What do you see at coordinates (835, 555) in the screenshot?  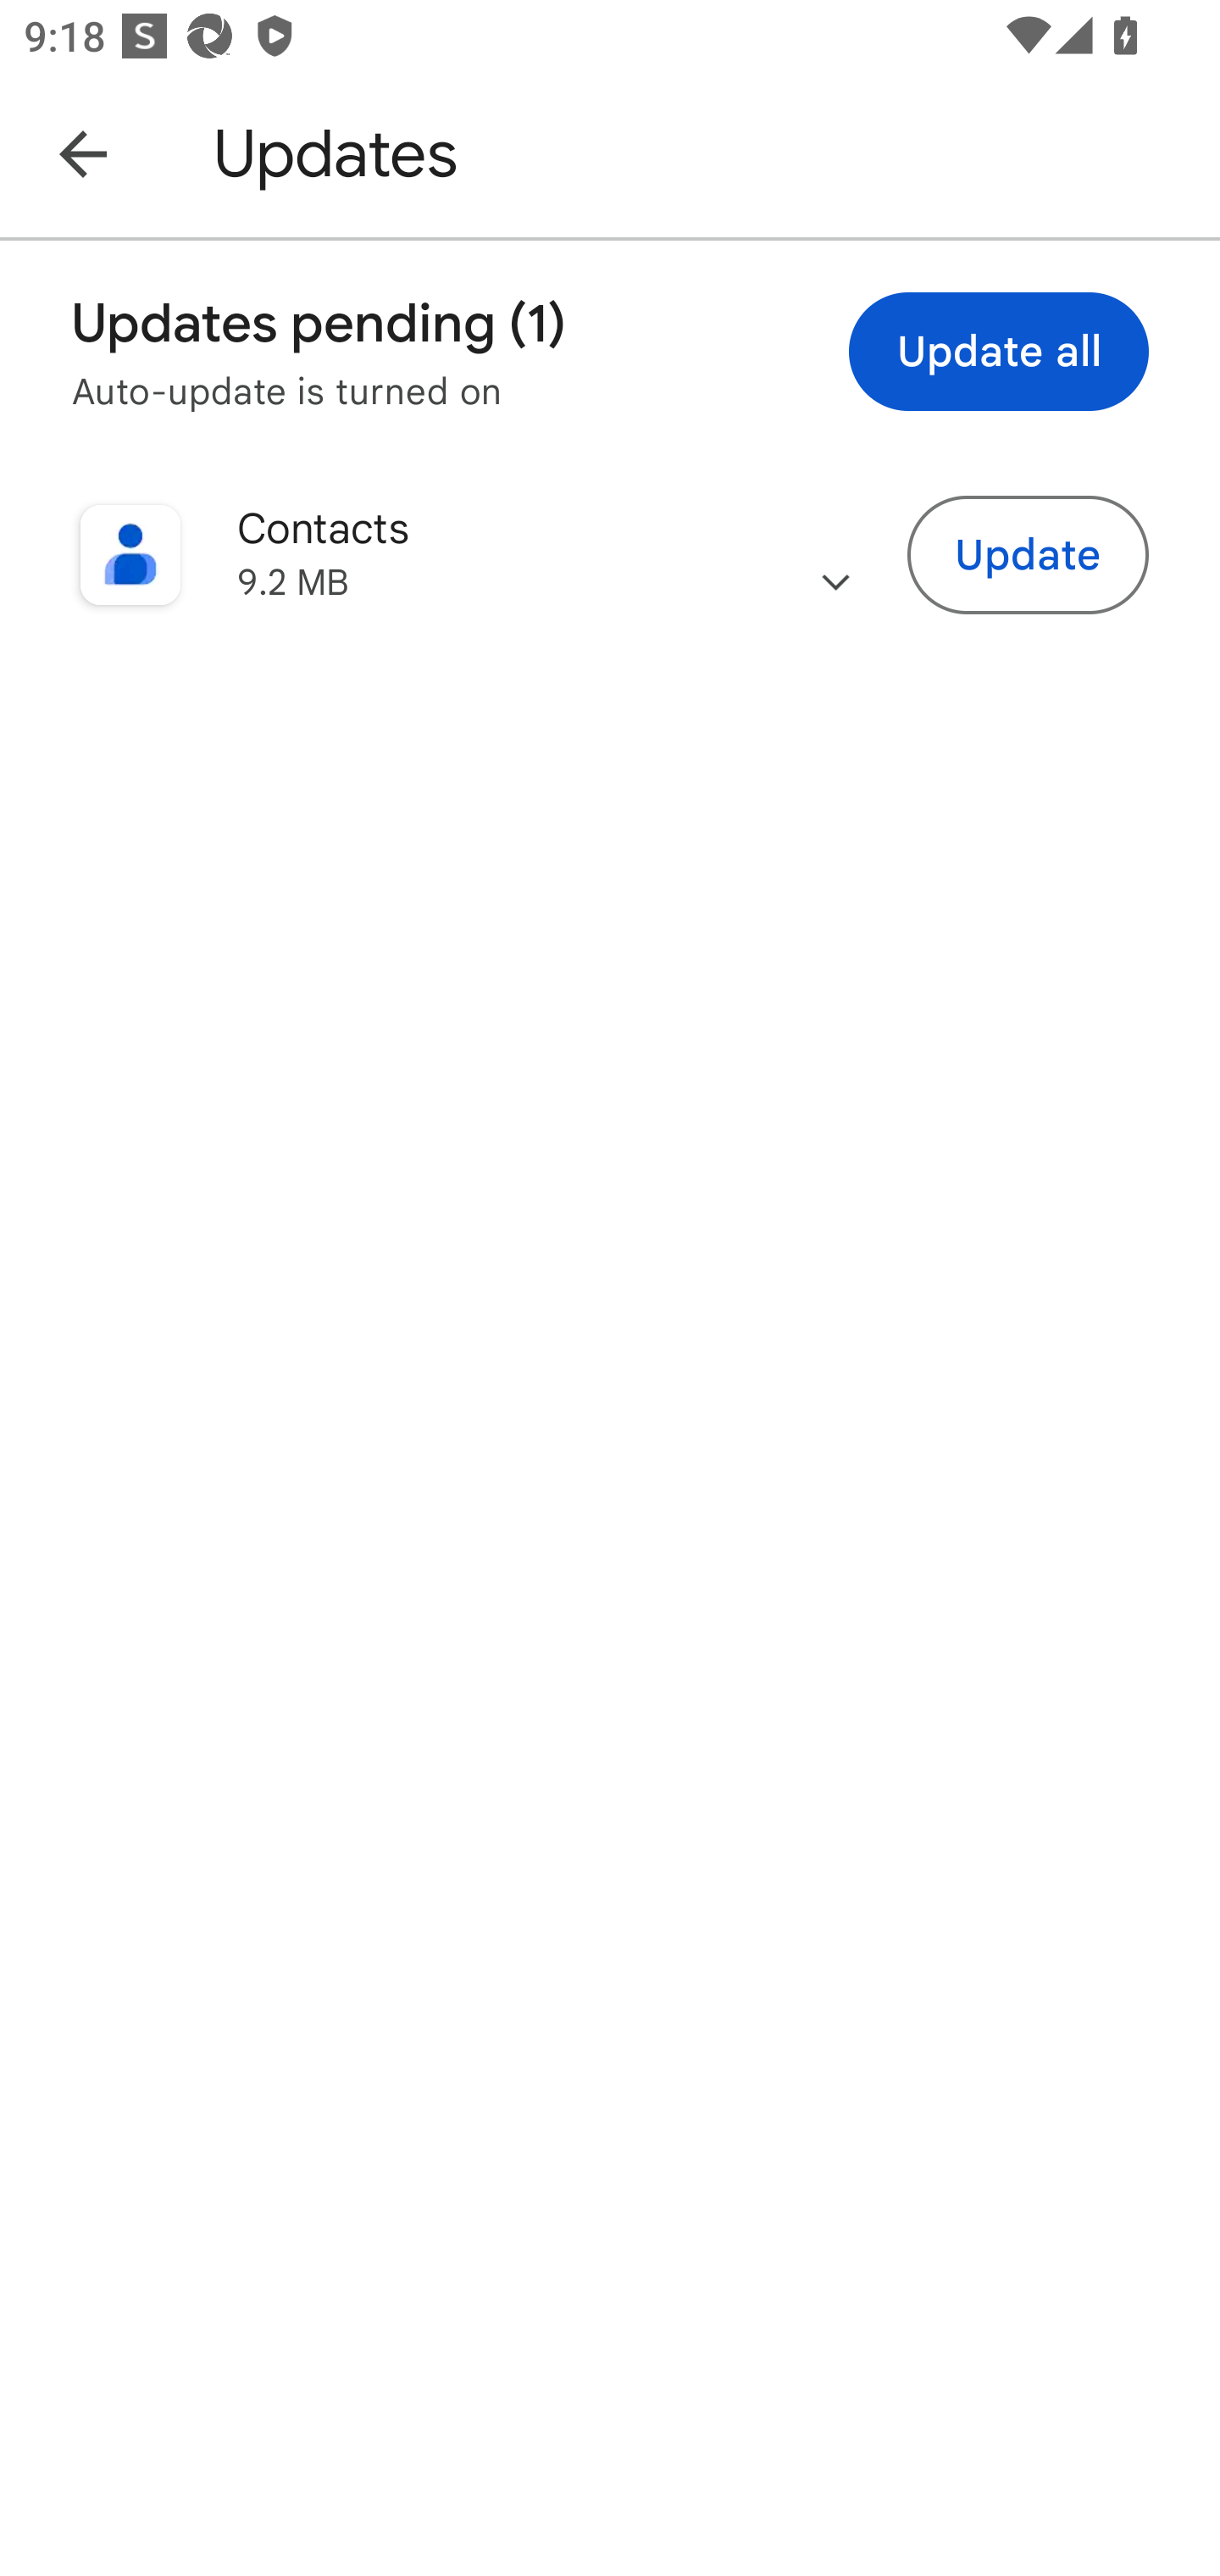 I see `Changes in the app` at bounding box center [835, 555].